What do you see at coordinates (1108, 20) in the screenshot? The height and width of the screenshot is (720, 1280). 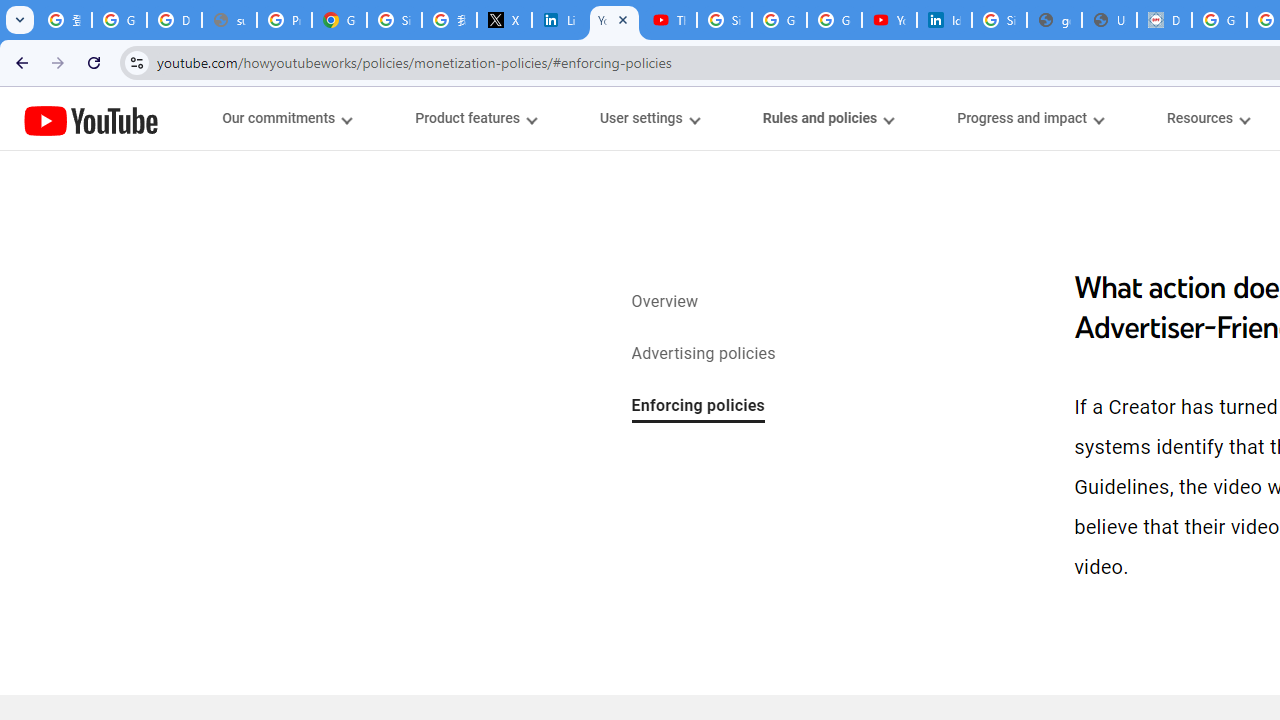 I see `User Details` at bounding box center [1108, 20].